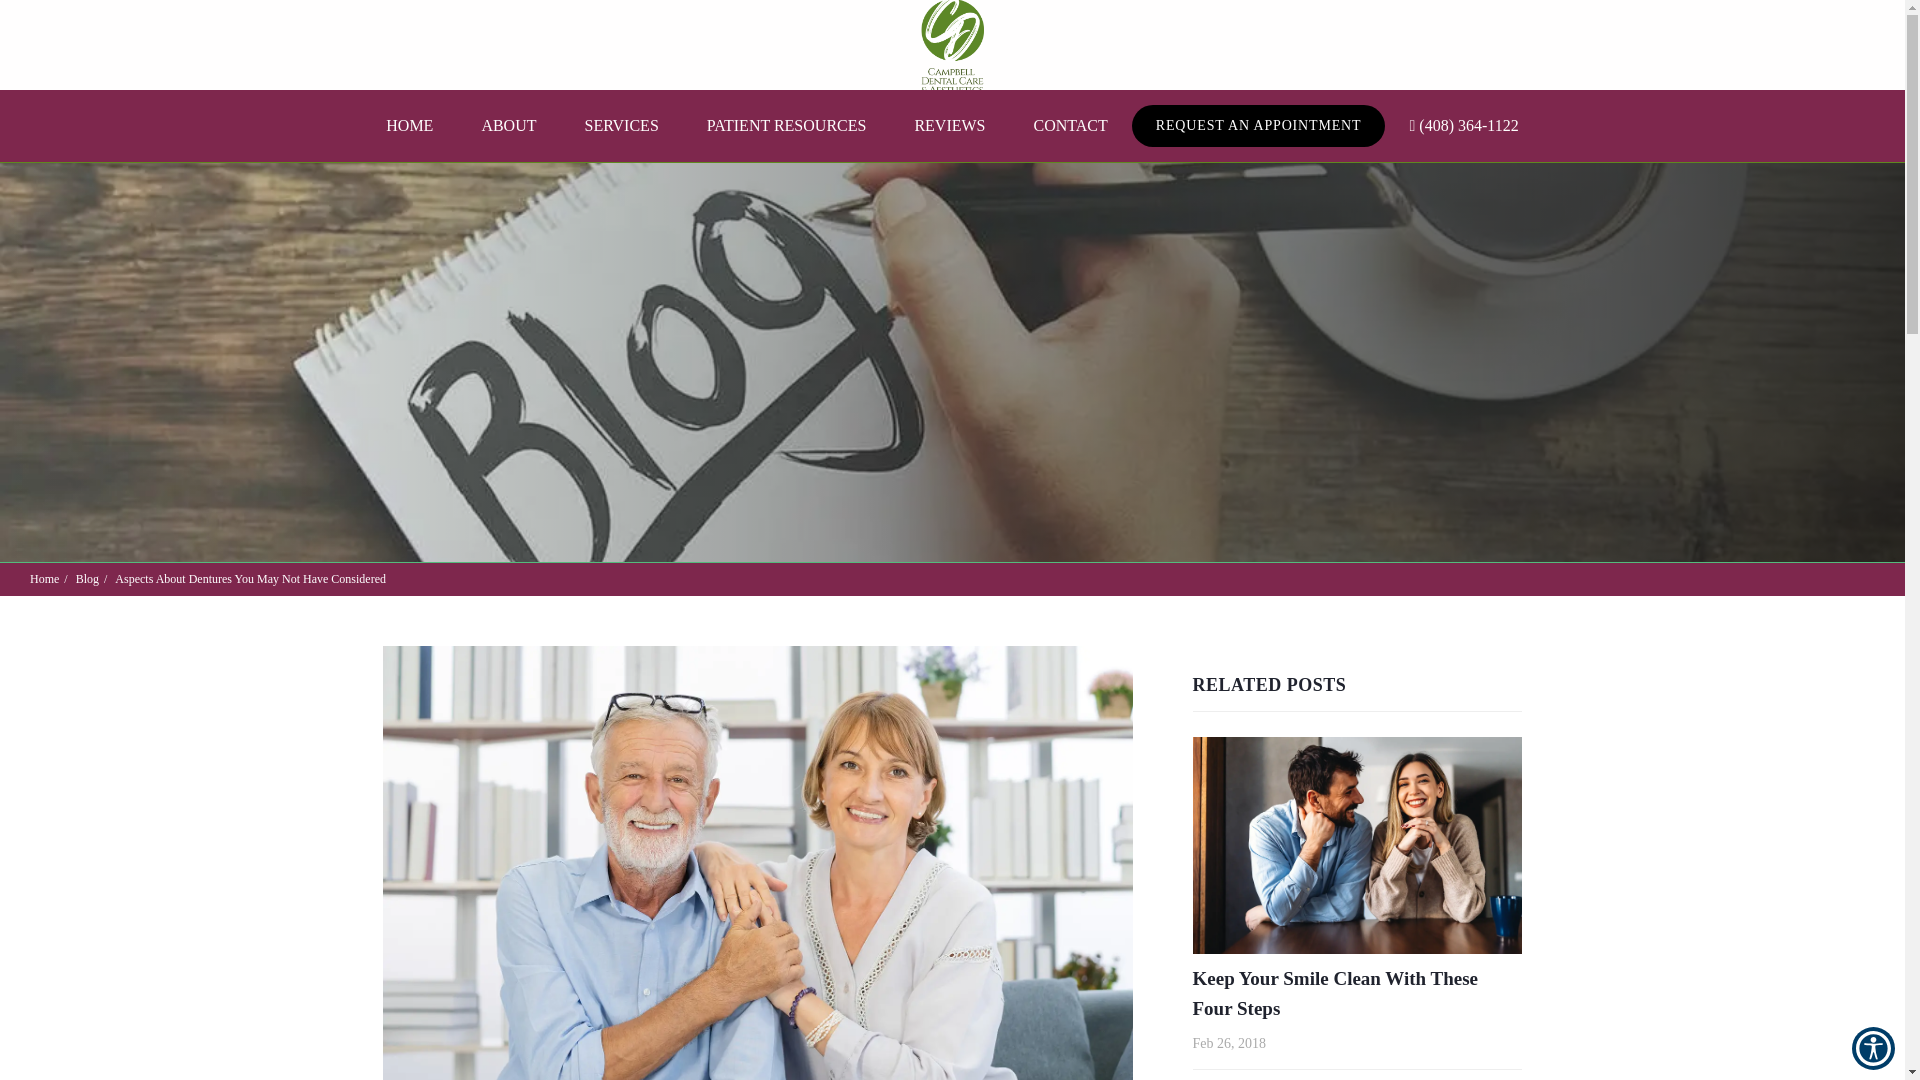 Image resolution: width=1920 pixels, height=1080 pixels. I want to click on REQUEST AN APPOINTMENT, so click(1259, 125).